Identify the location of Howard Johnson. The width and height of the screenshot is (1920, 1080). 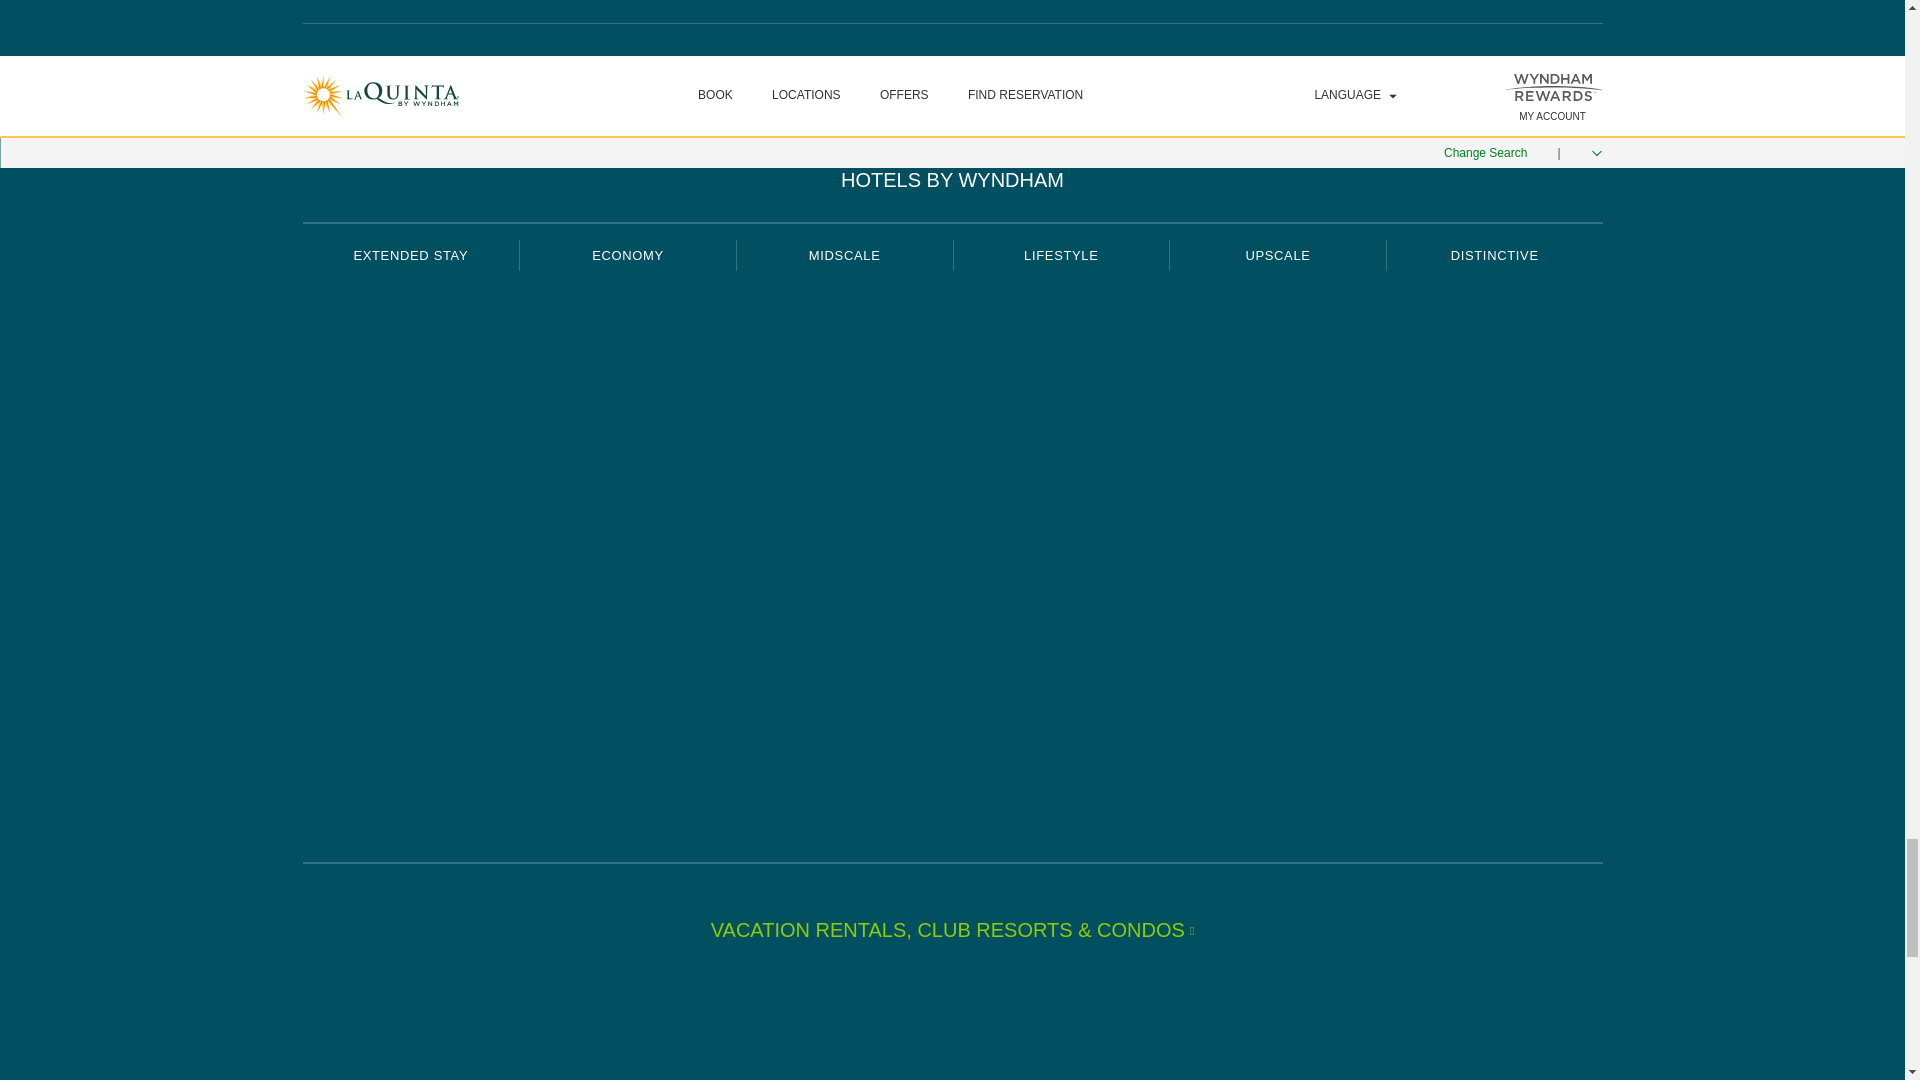
(628, 544).